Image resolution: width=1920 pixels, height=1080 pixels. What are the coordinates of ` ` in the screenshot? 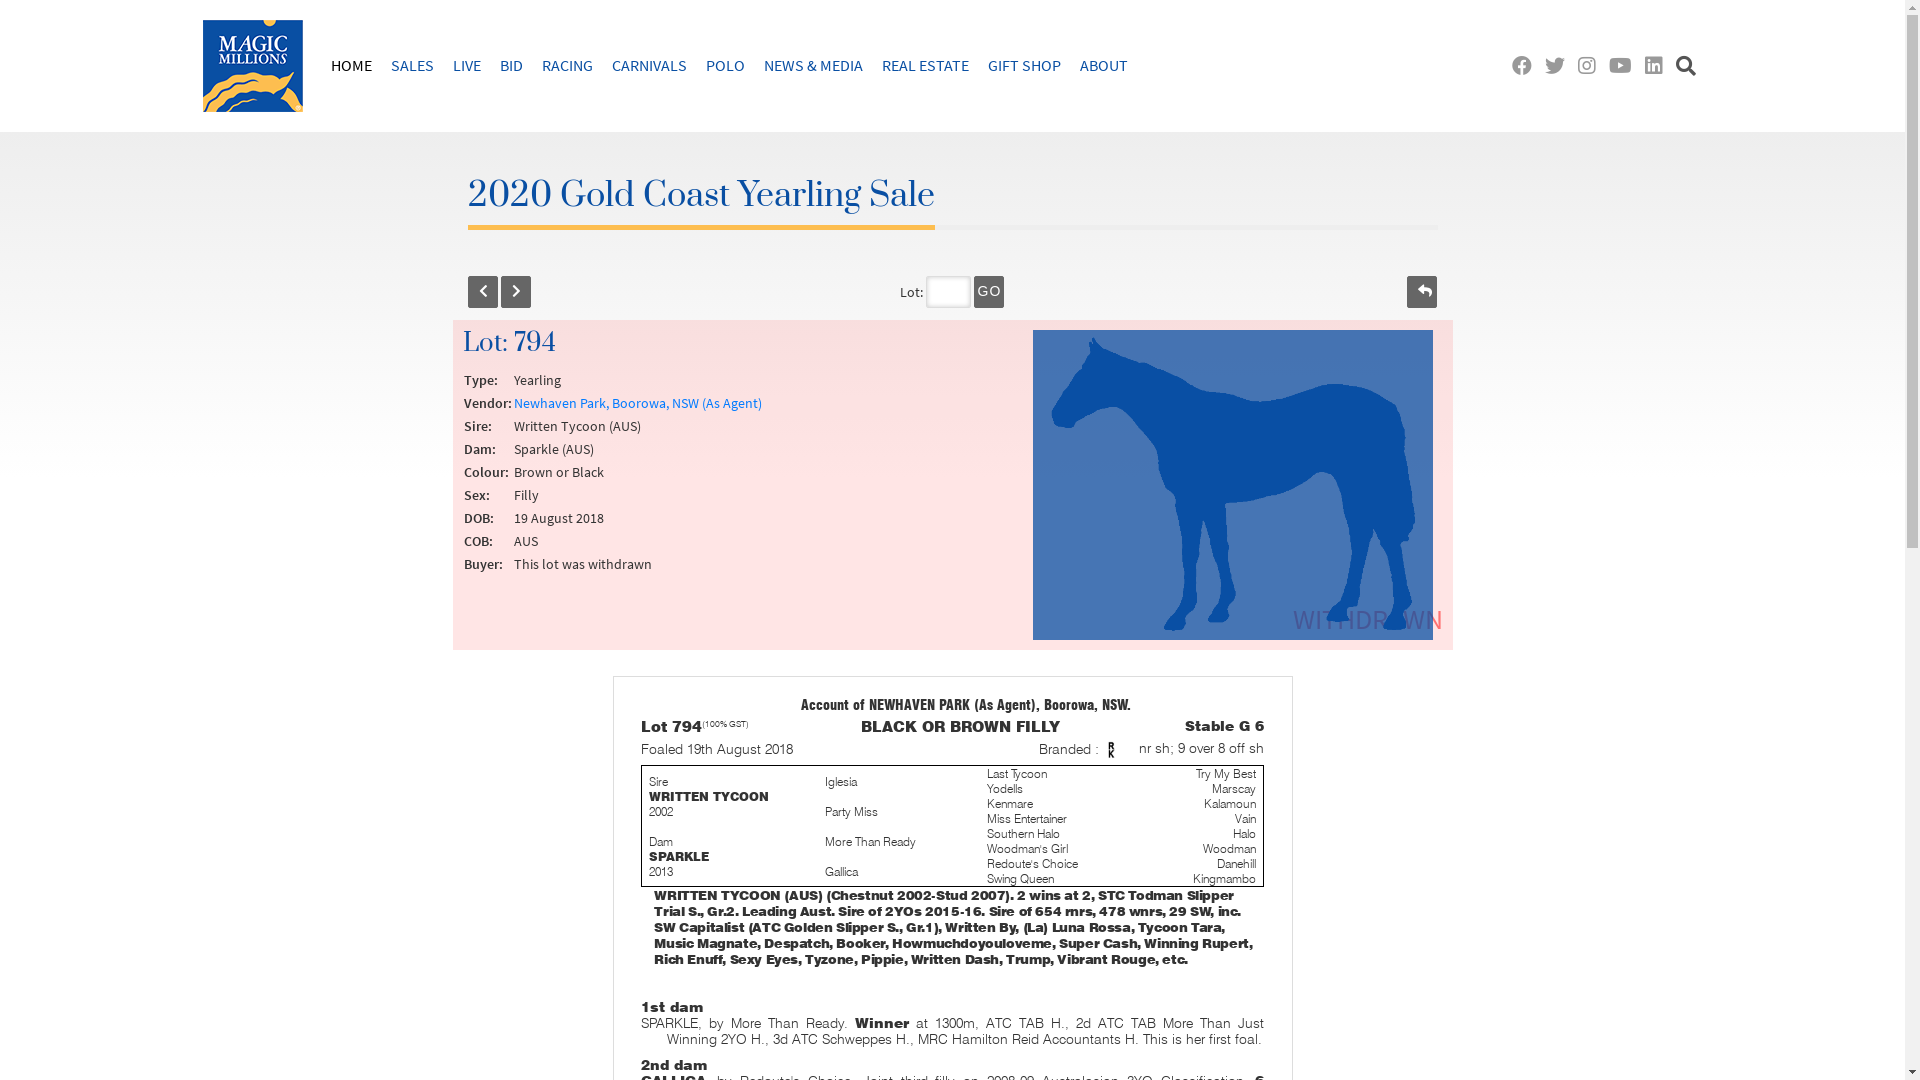 It's located at (1592, 66).